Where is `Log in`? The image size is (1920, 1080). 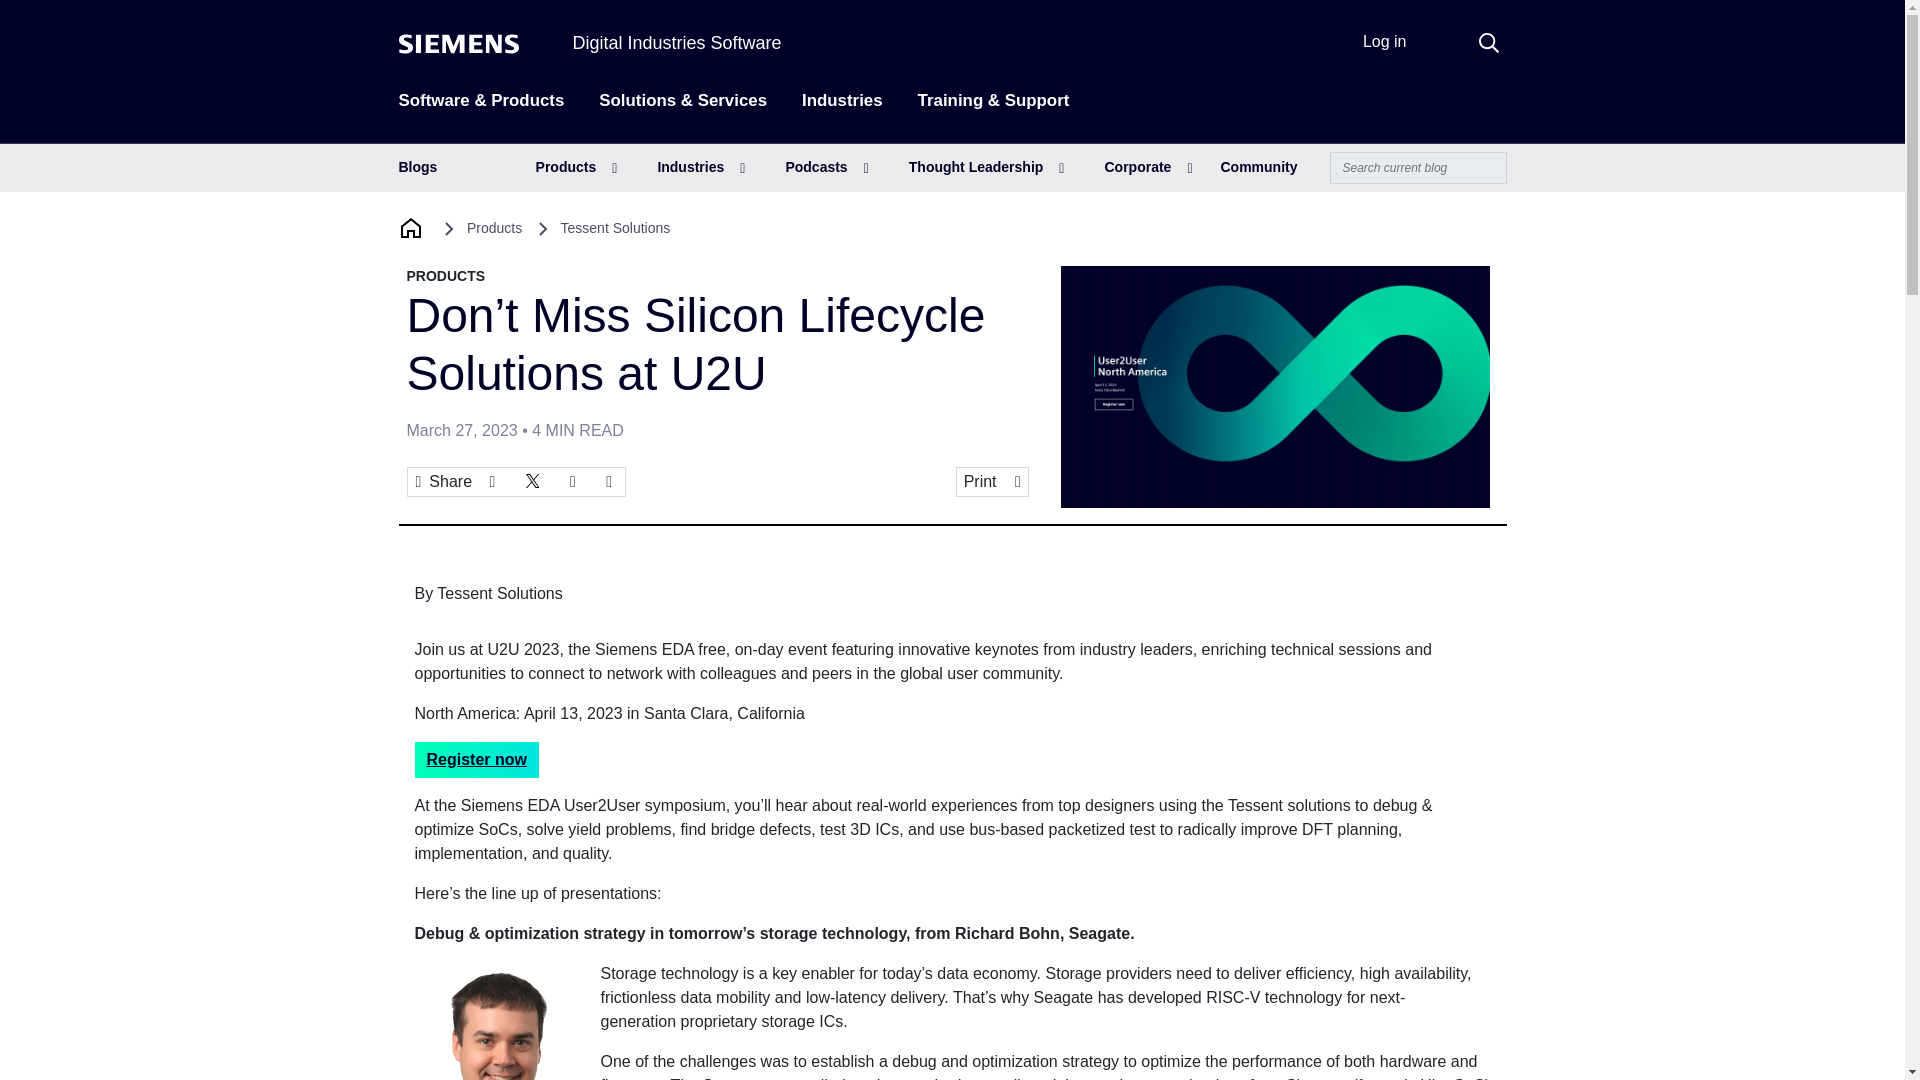 Log in is located at coordinates (1385, 41).